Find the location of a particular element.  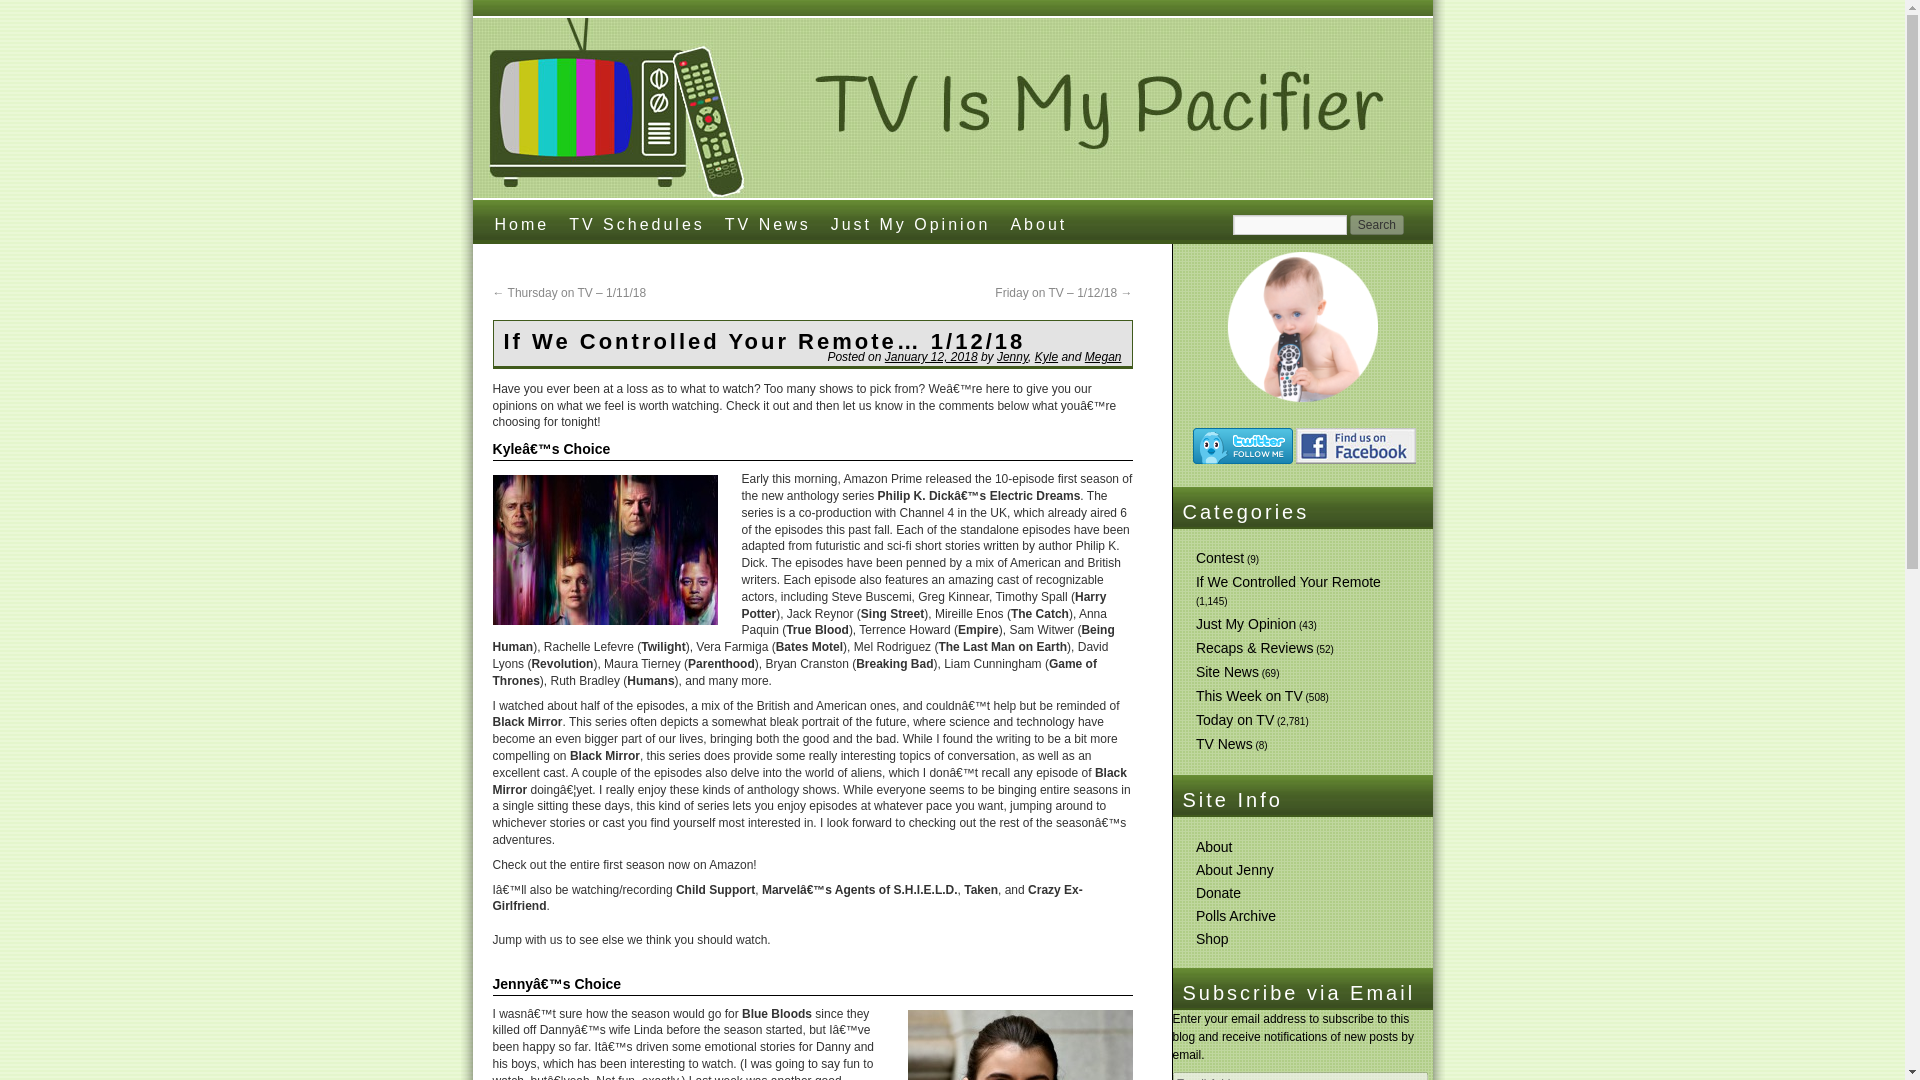

This Week on TV is located at coordinates (1250, 696).